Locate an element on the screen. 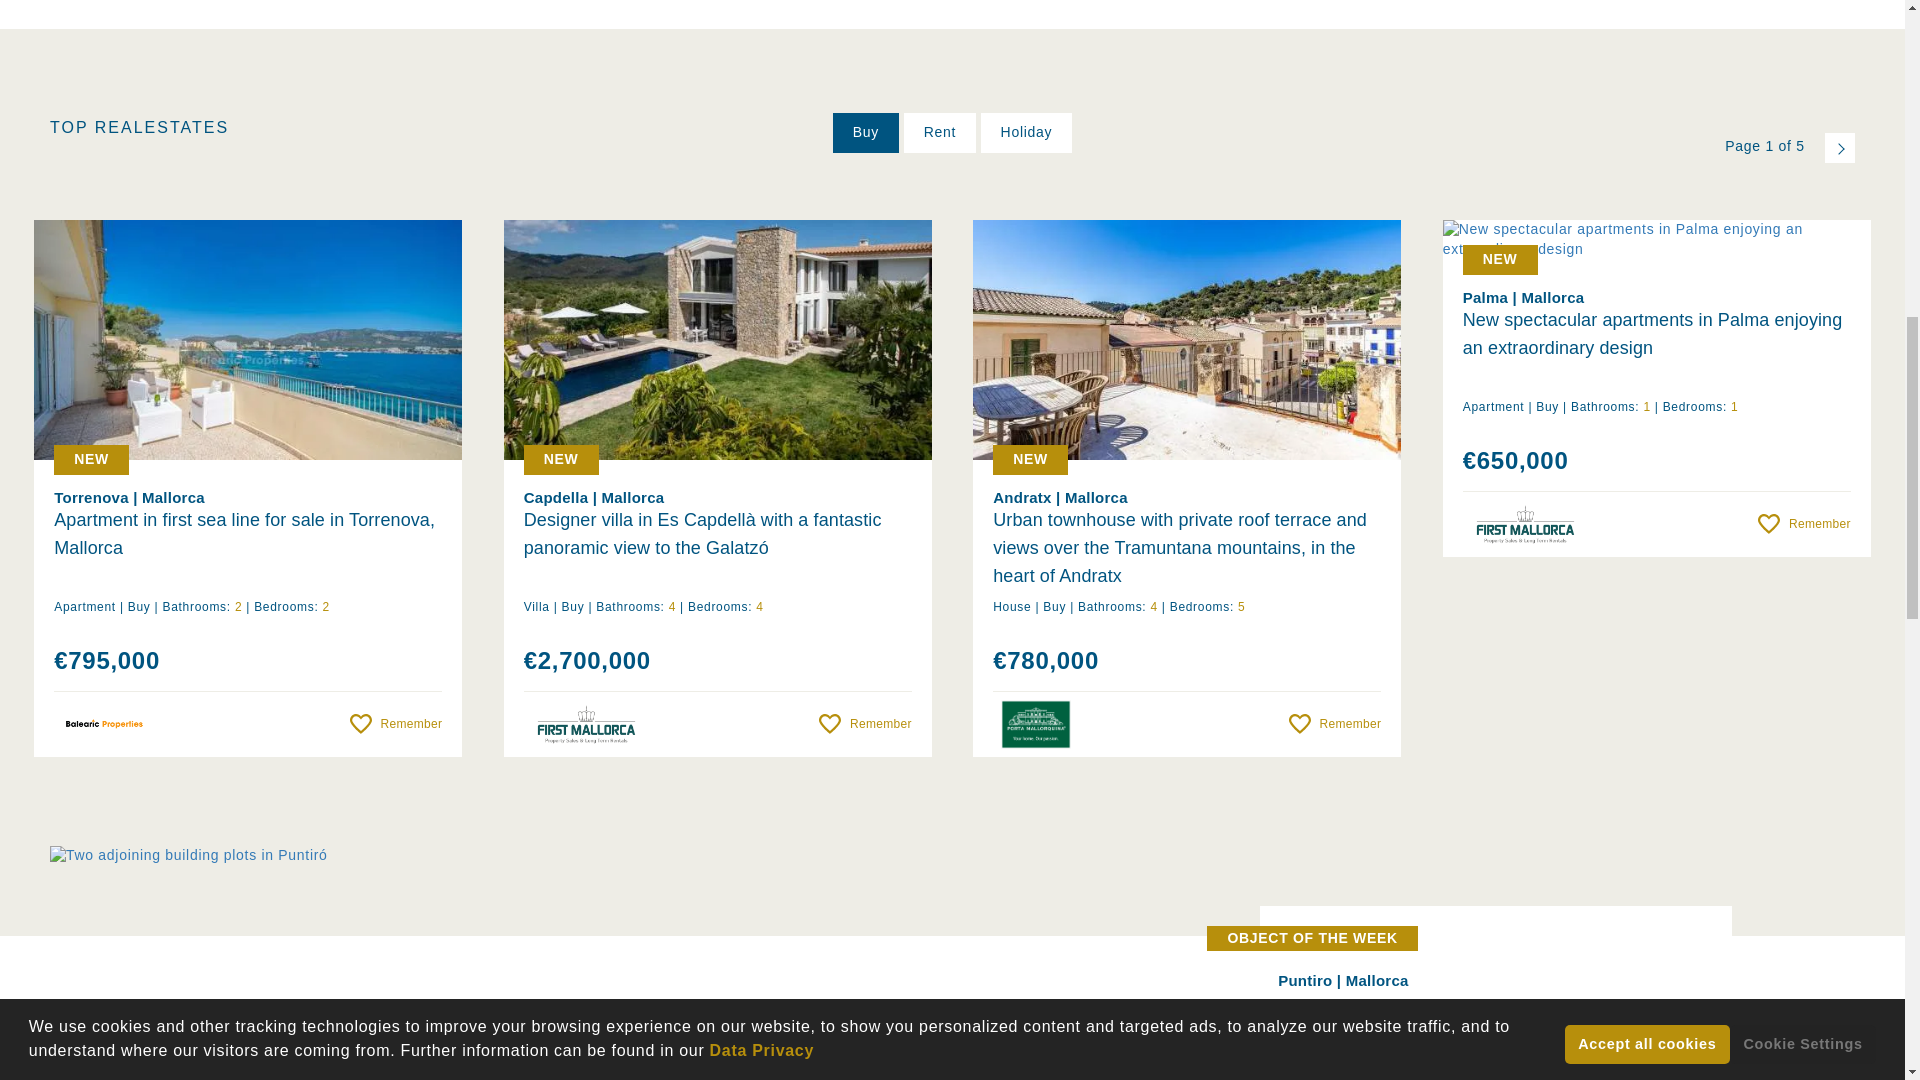  Apartment in first sea line for sale in Torrenova, Mallorca is located at coordinates (248, 340).